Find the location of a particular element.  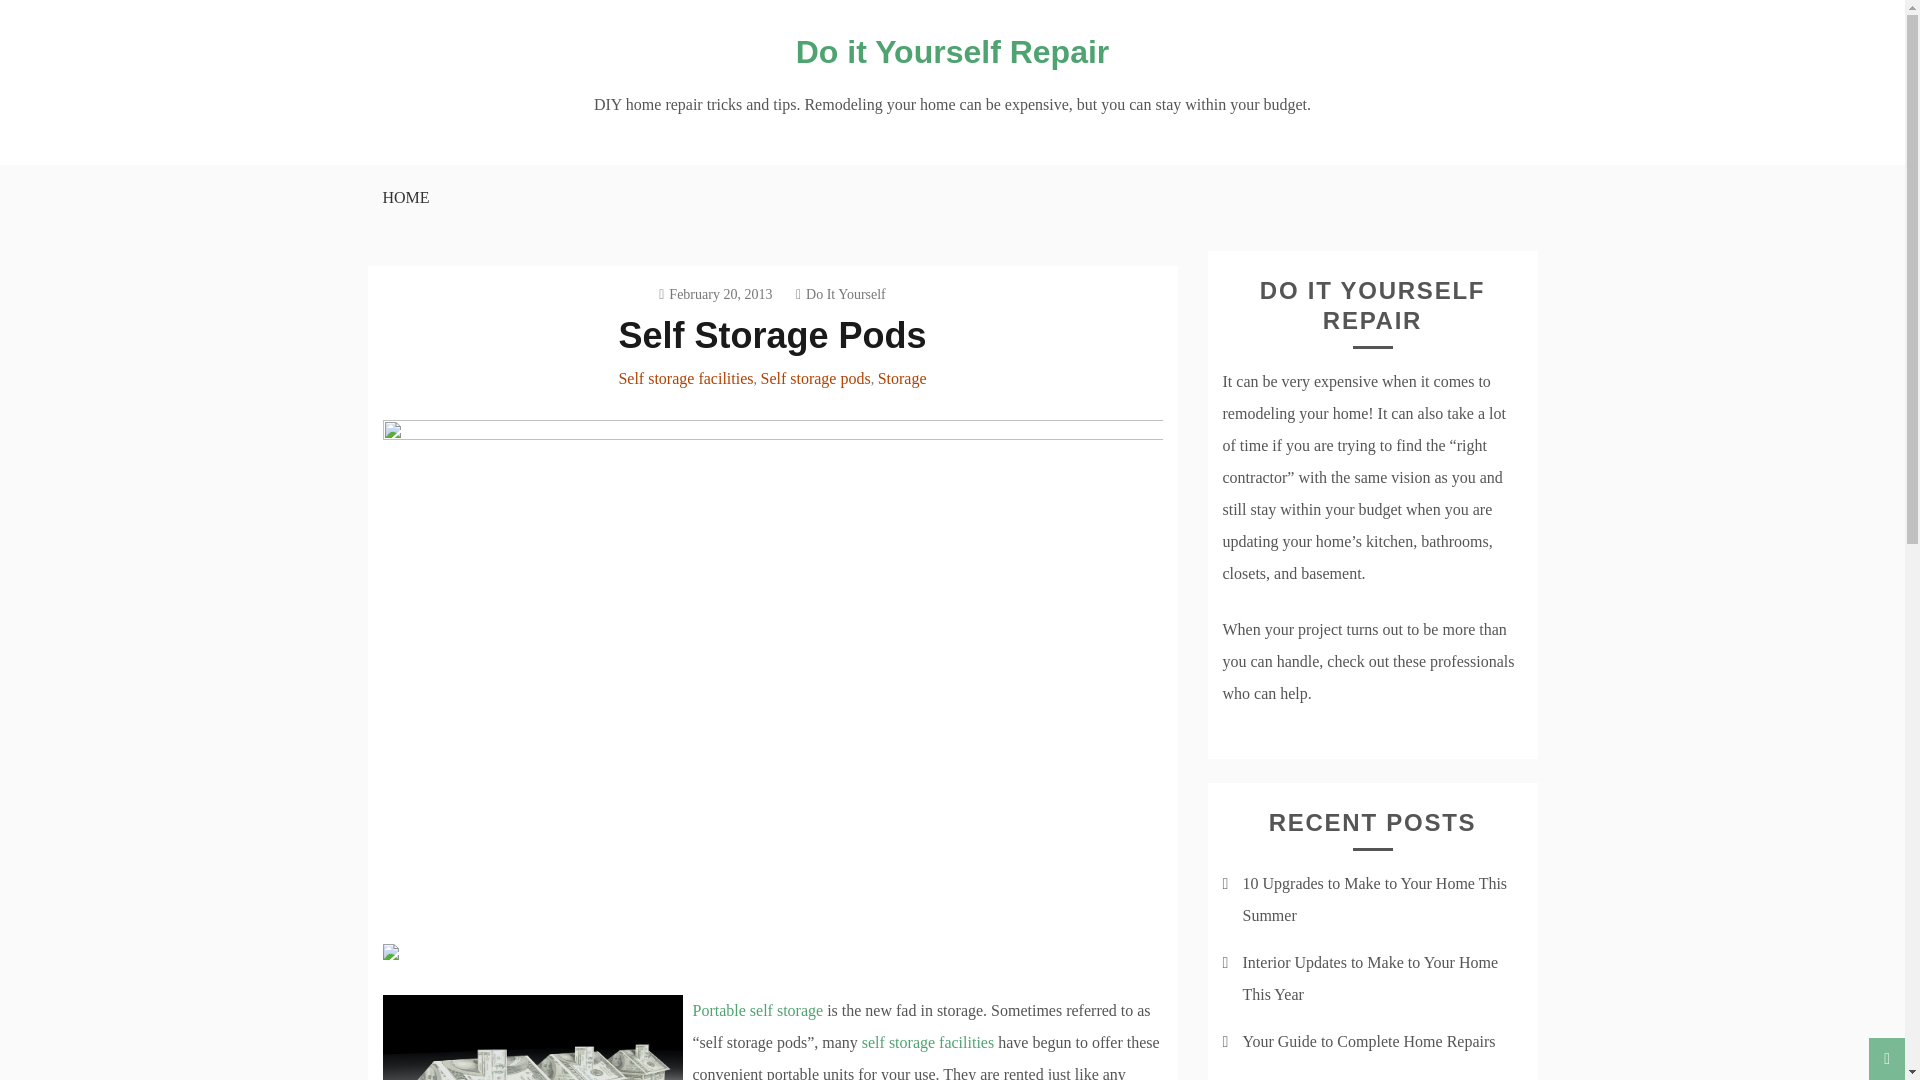

February 20, 2013 is located at coordinates (714, 294).